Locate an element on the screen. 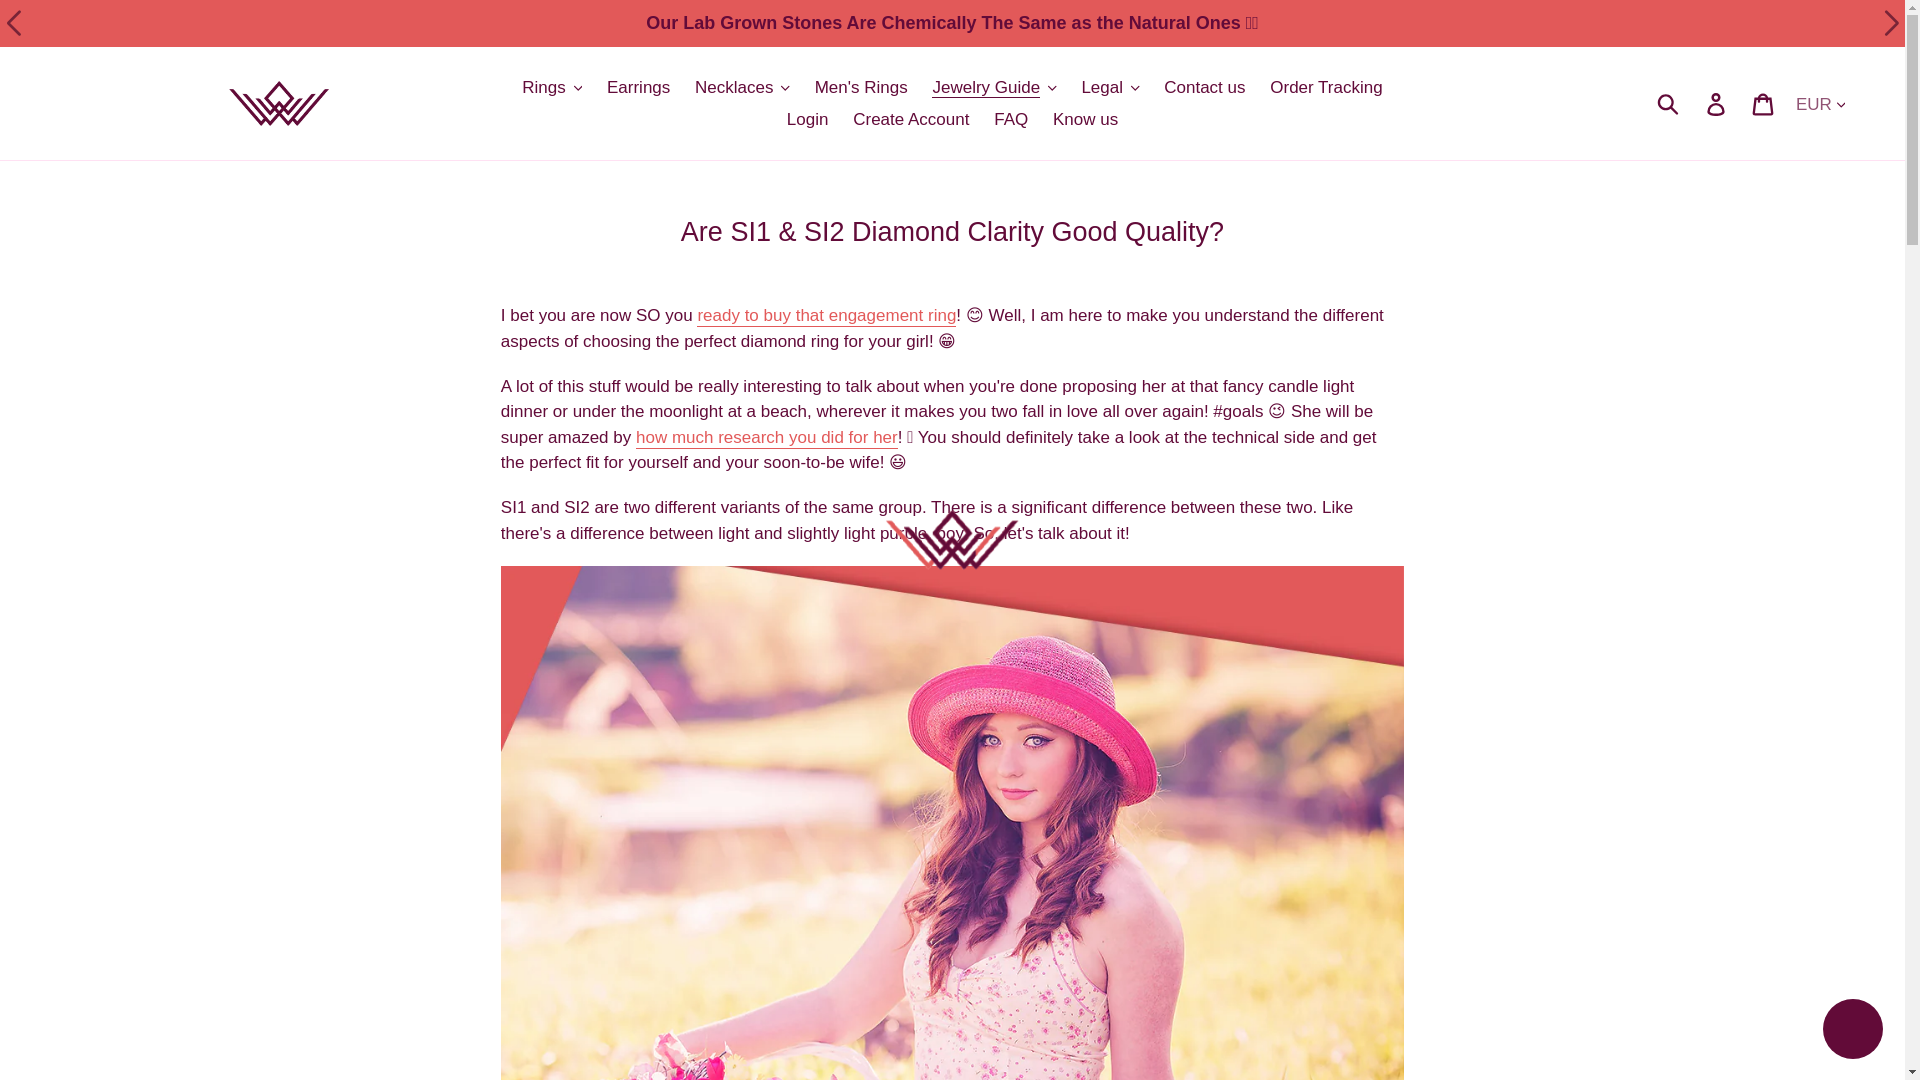 Image resolution: width=1920 pixels, height=1080 pixels. FAQ is located at coordinates (1010, 120).